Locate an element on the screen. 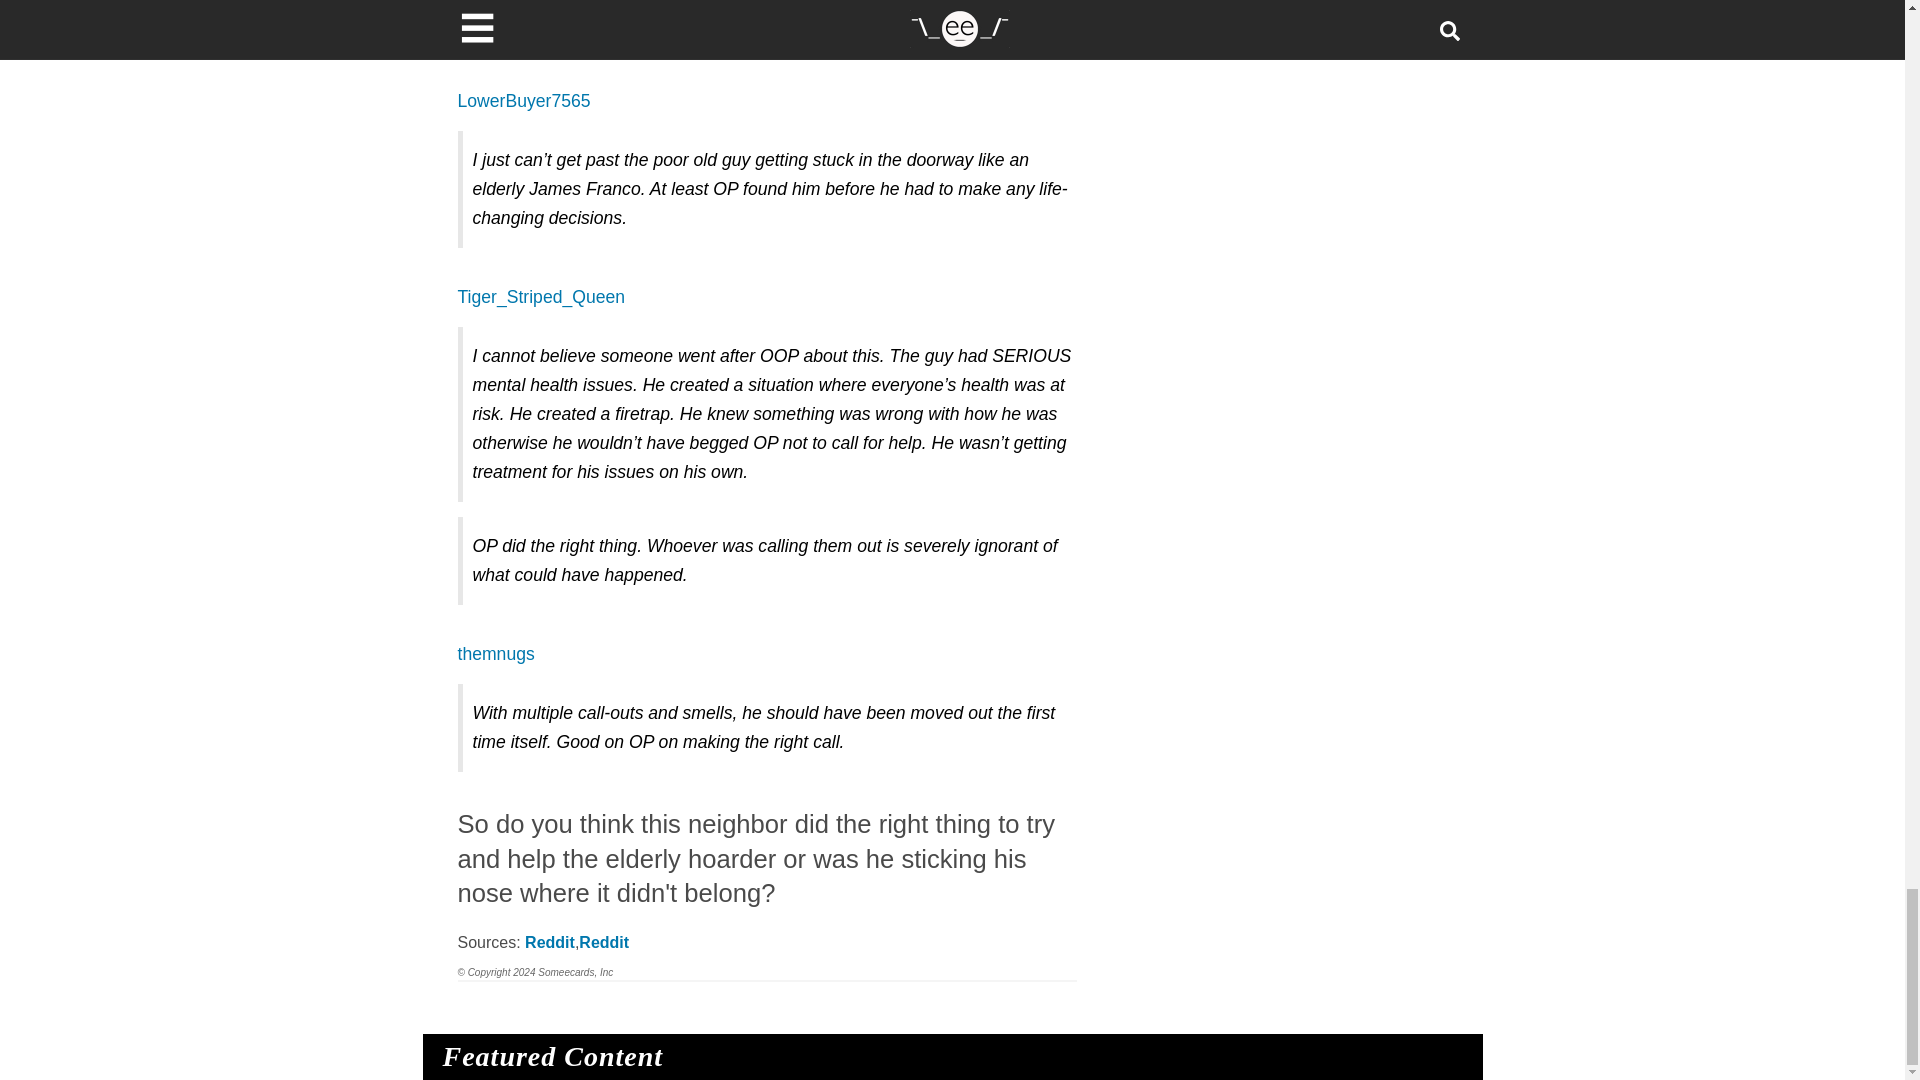 The height and width of the screenshot is (1080, 1920). themnugs is located at coordinates (496, 654).